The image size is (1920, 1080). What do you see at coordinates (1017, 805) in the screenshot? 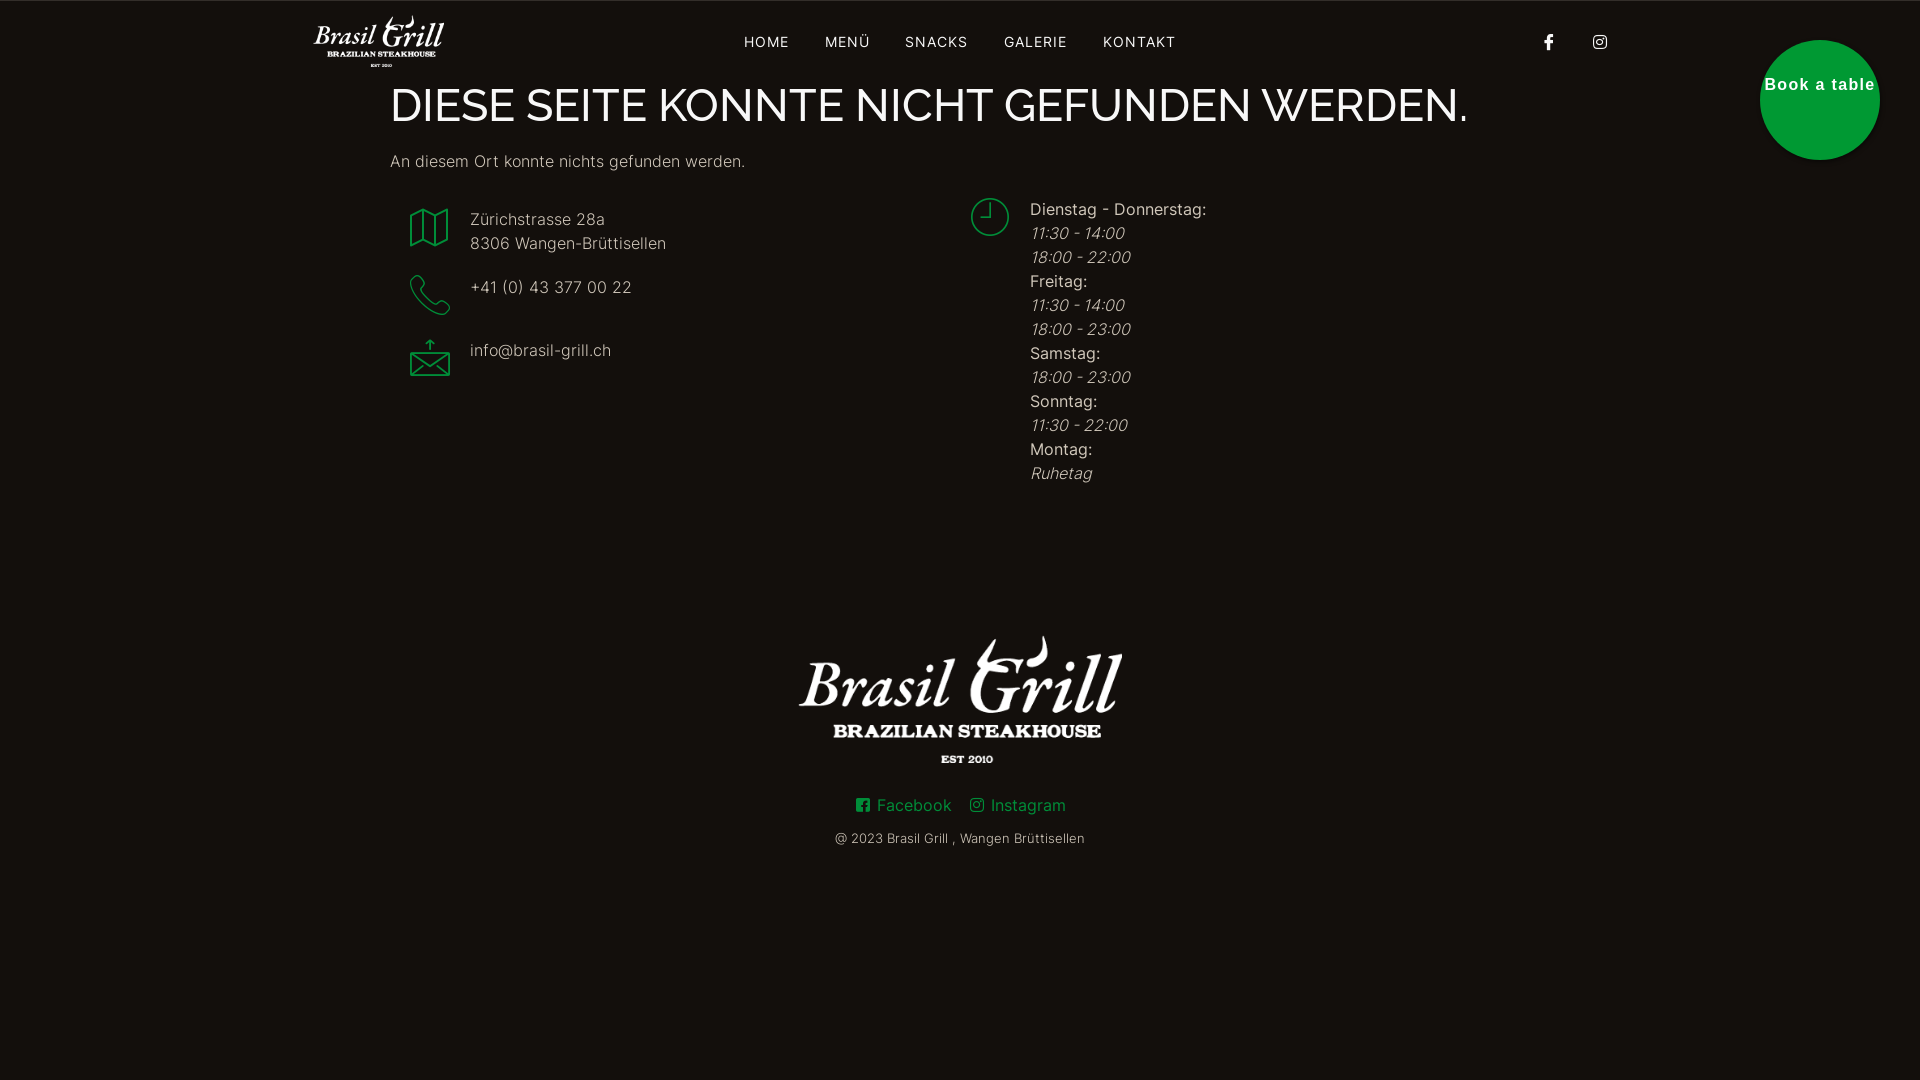
I see `Instagram` at bounding box center [1017, 805].